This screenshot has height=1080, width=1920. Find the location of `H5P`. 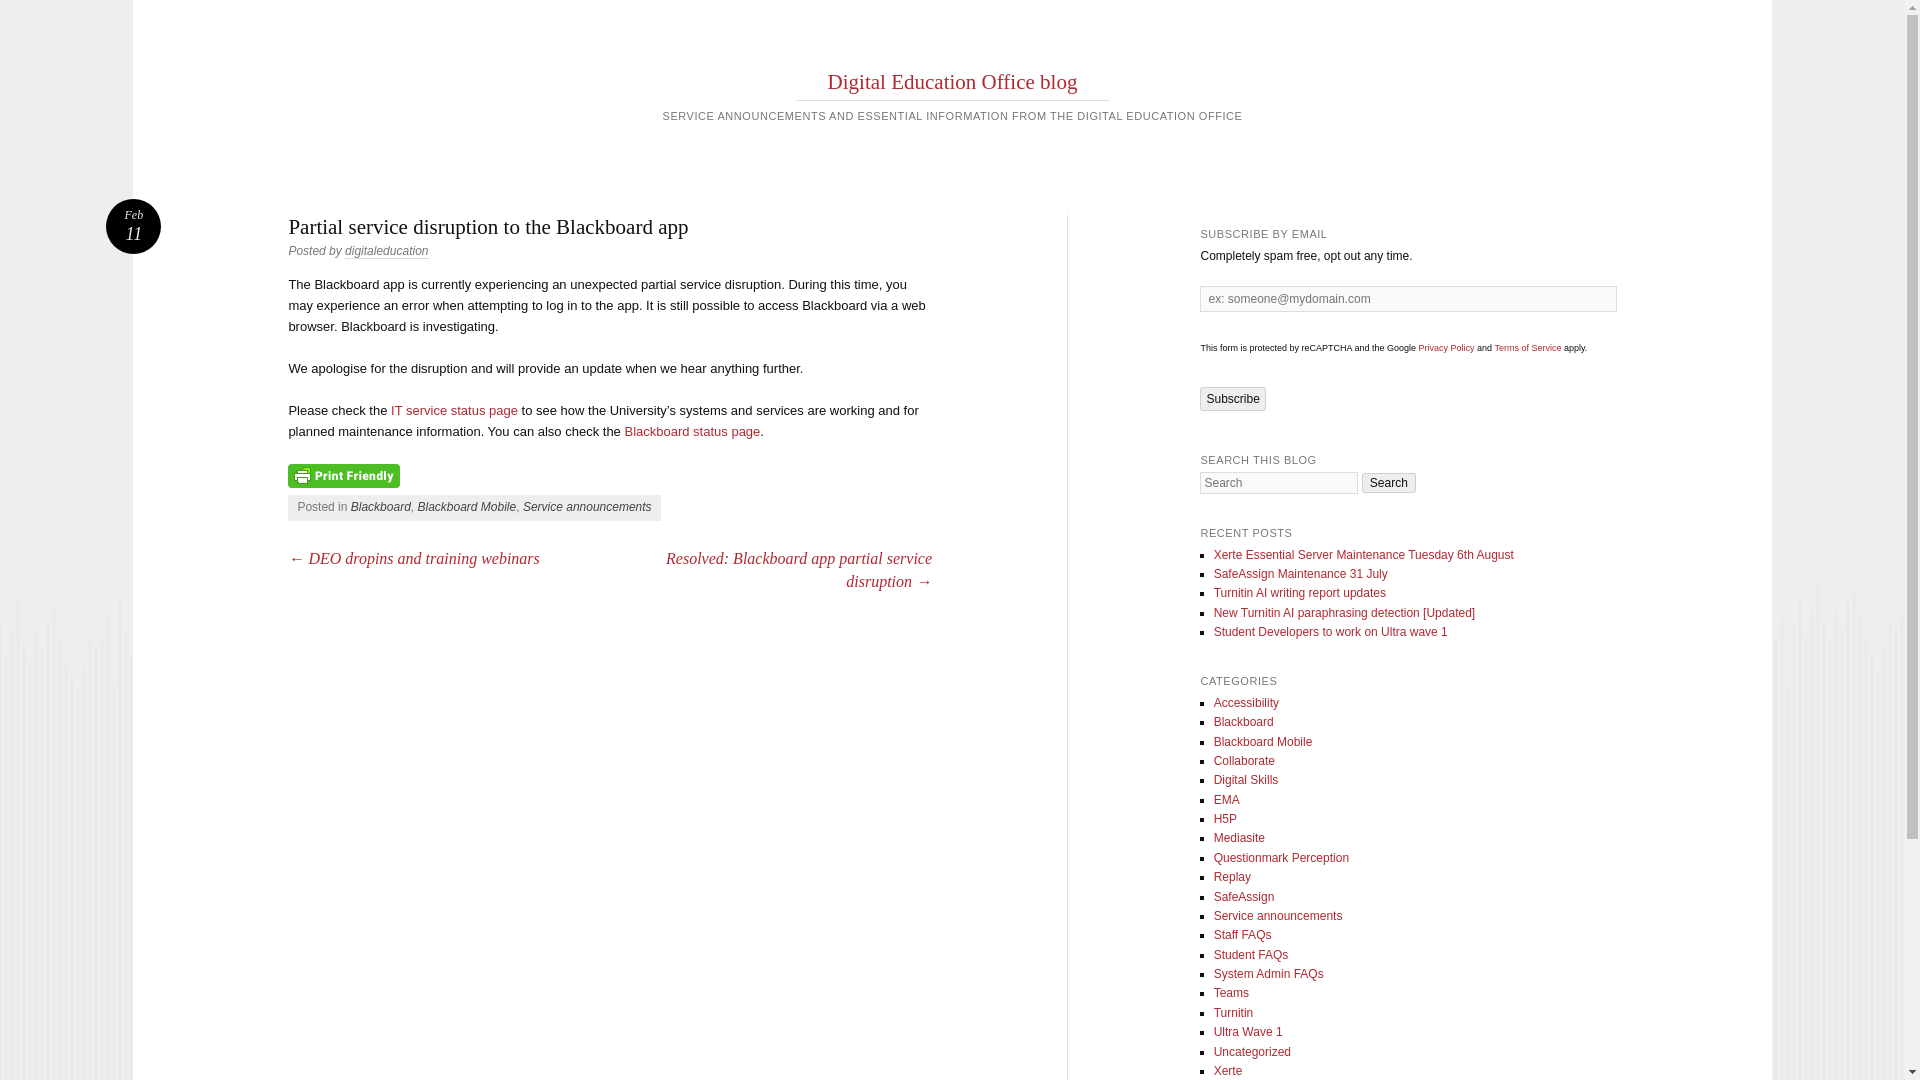

H5P is located at coordinates (1224, 819).